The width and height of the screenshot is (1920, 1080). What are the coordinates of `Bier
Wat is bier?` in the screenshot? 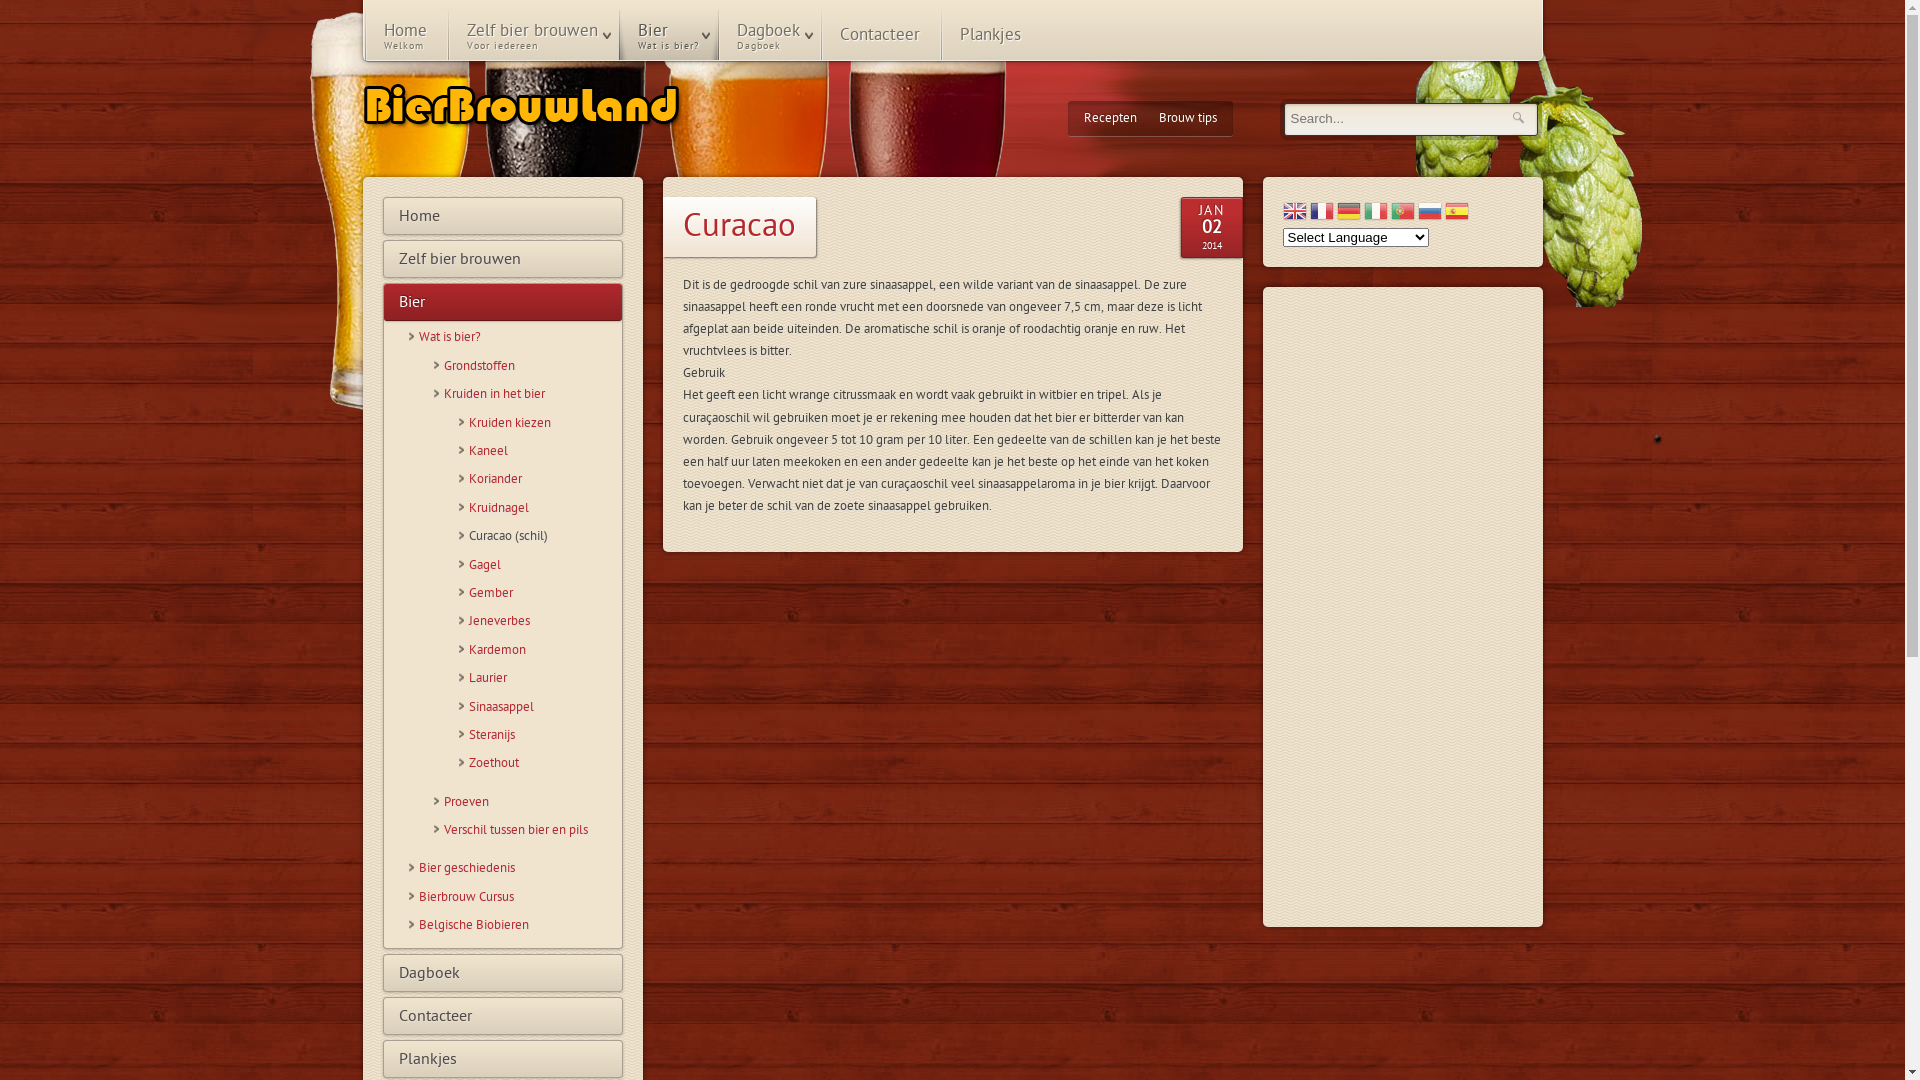 It's located at (668, 35).